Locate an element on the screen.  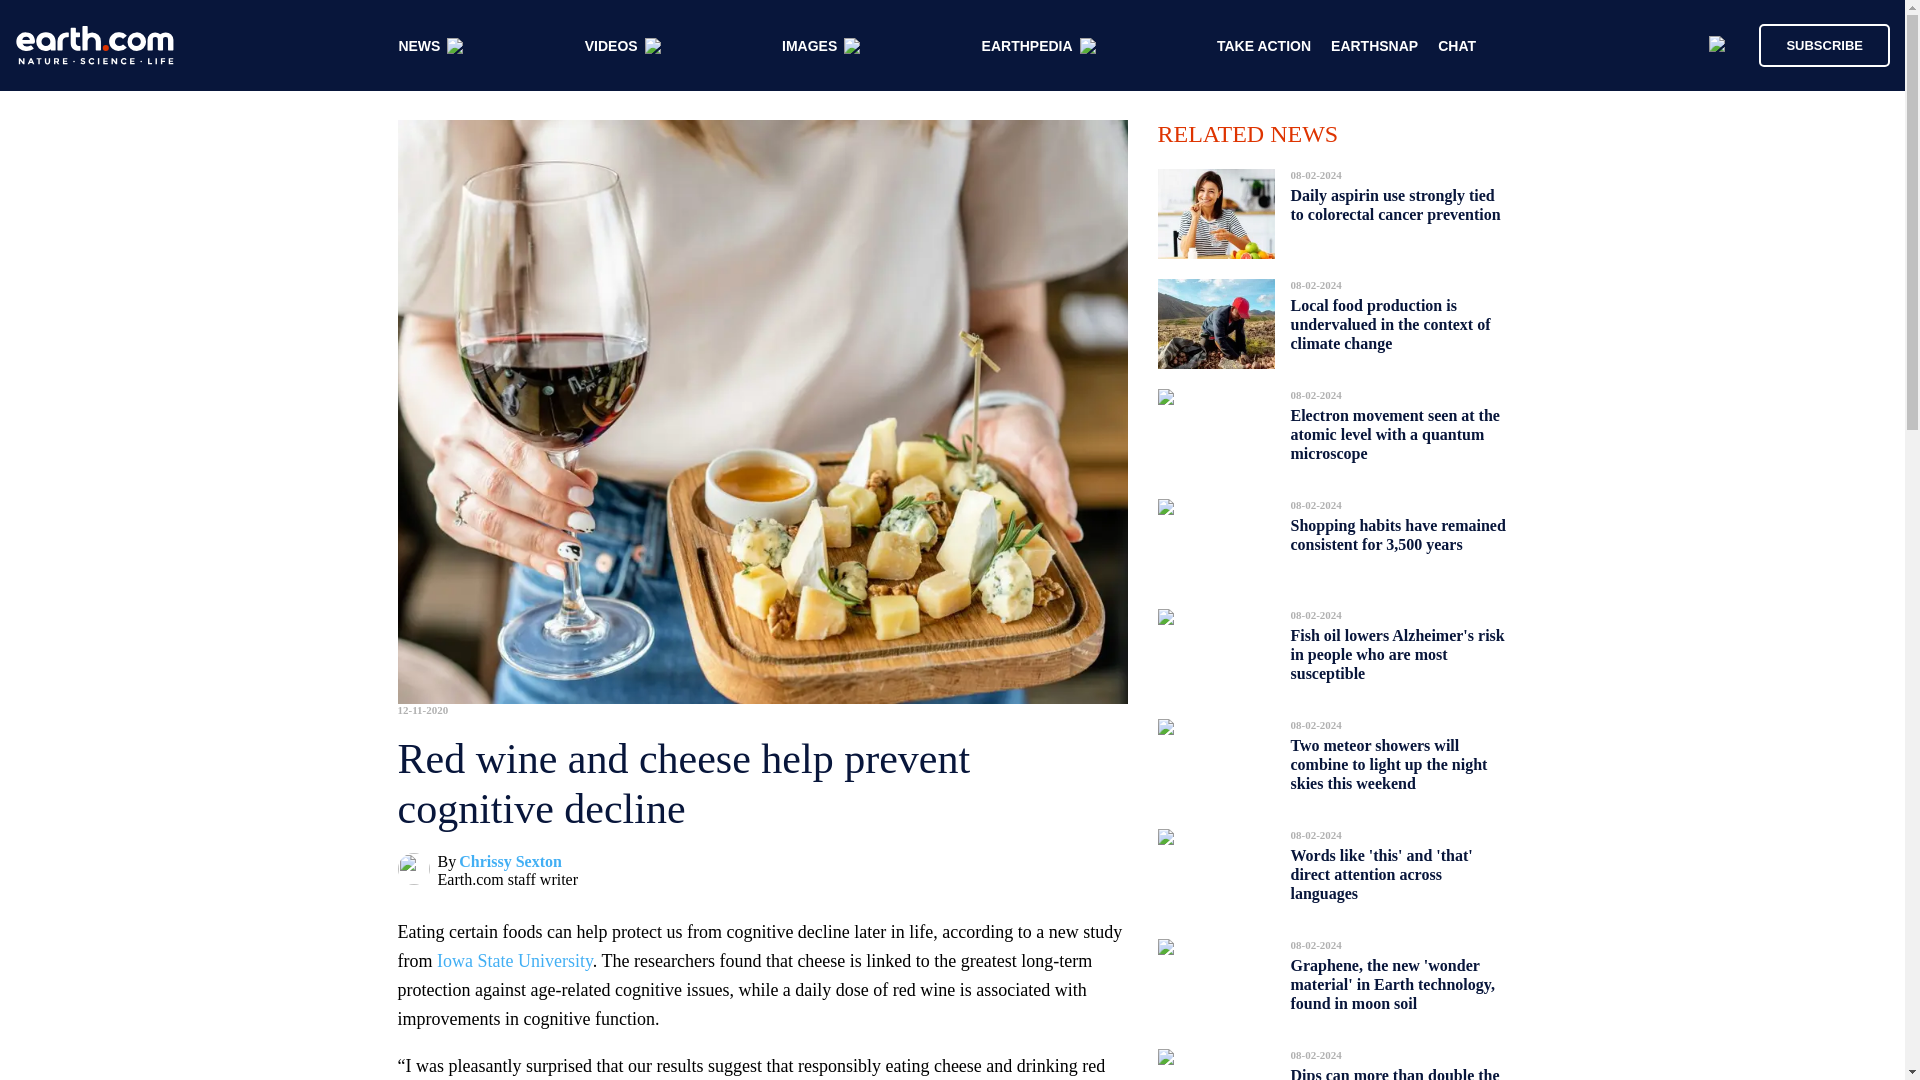
SUBSCRIBE is located at coordinates (1814, 44).